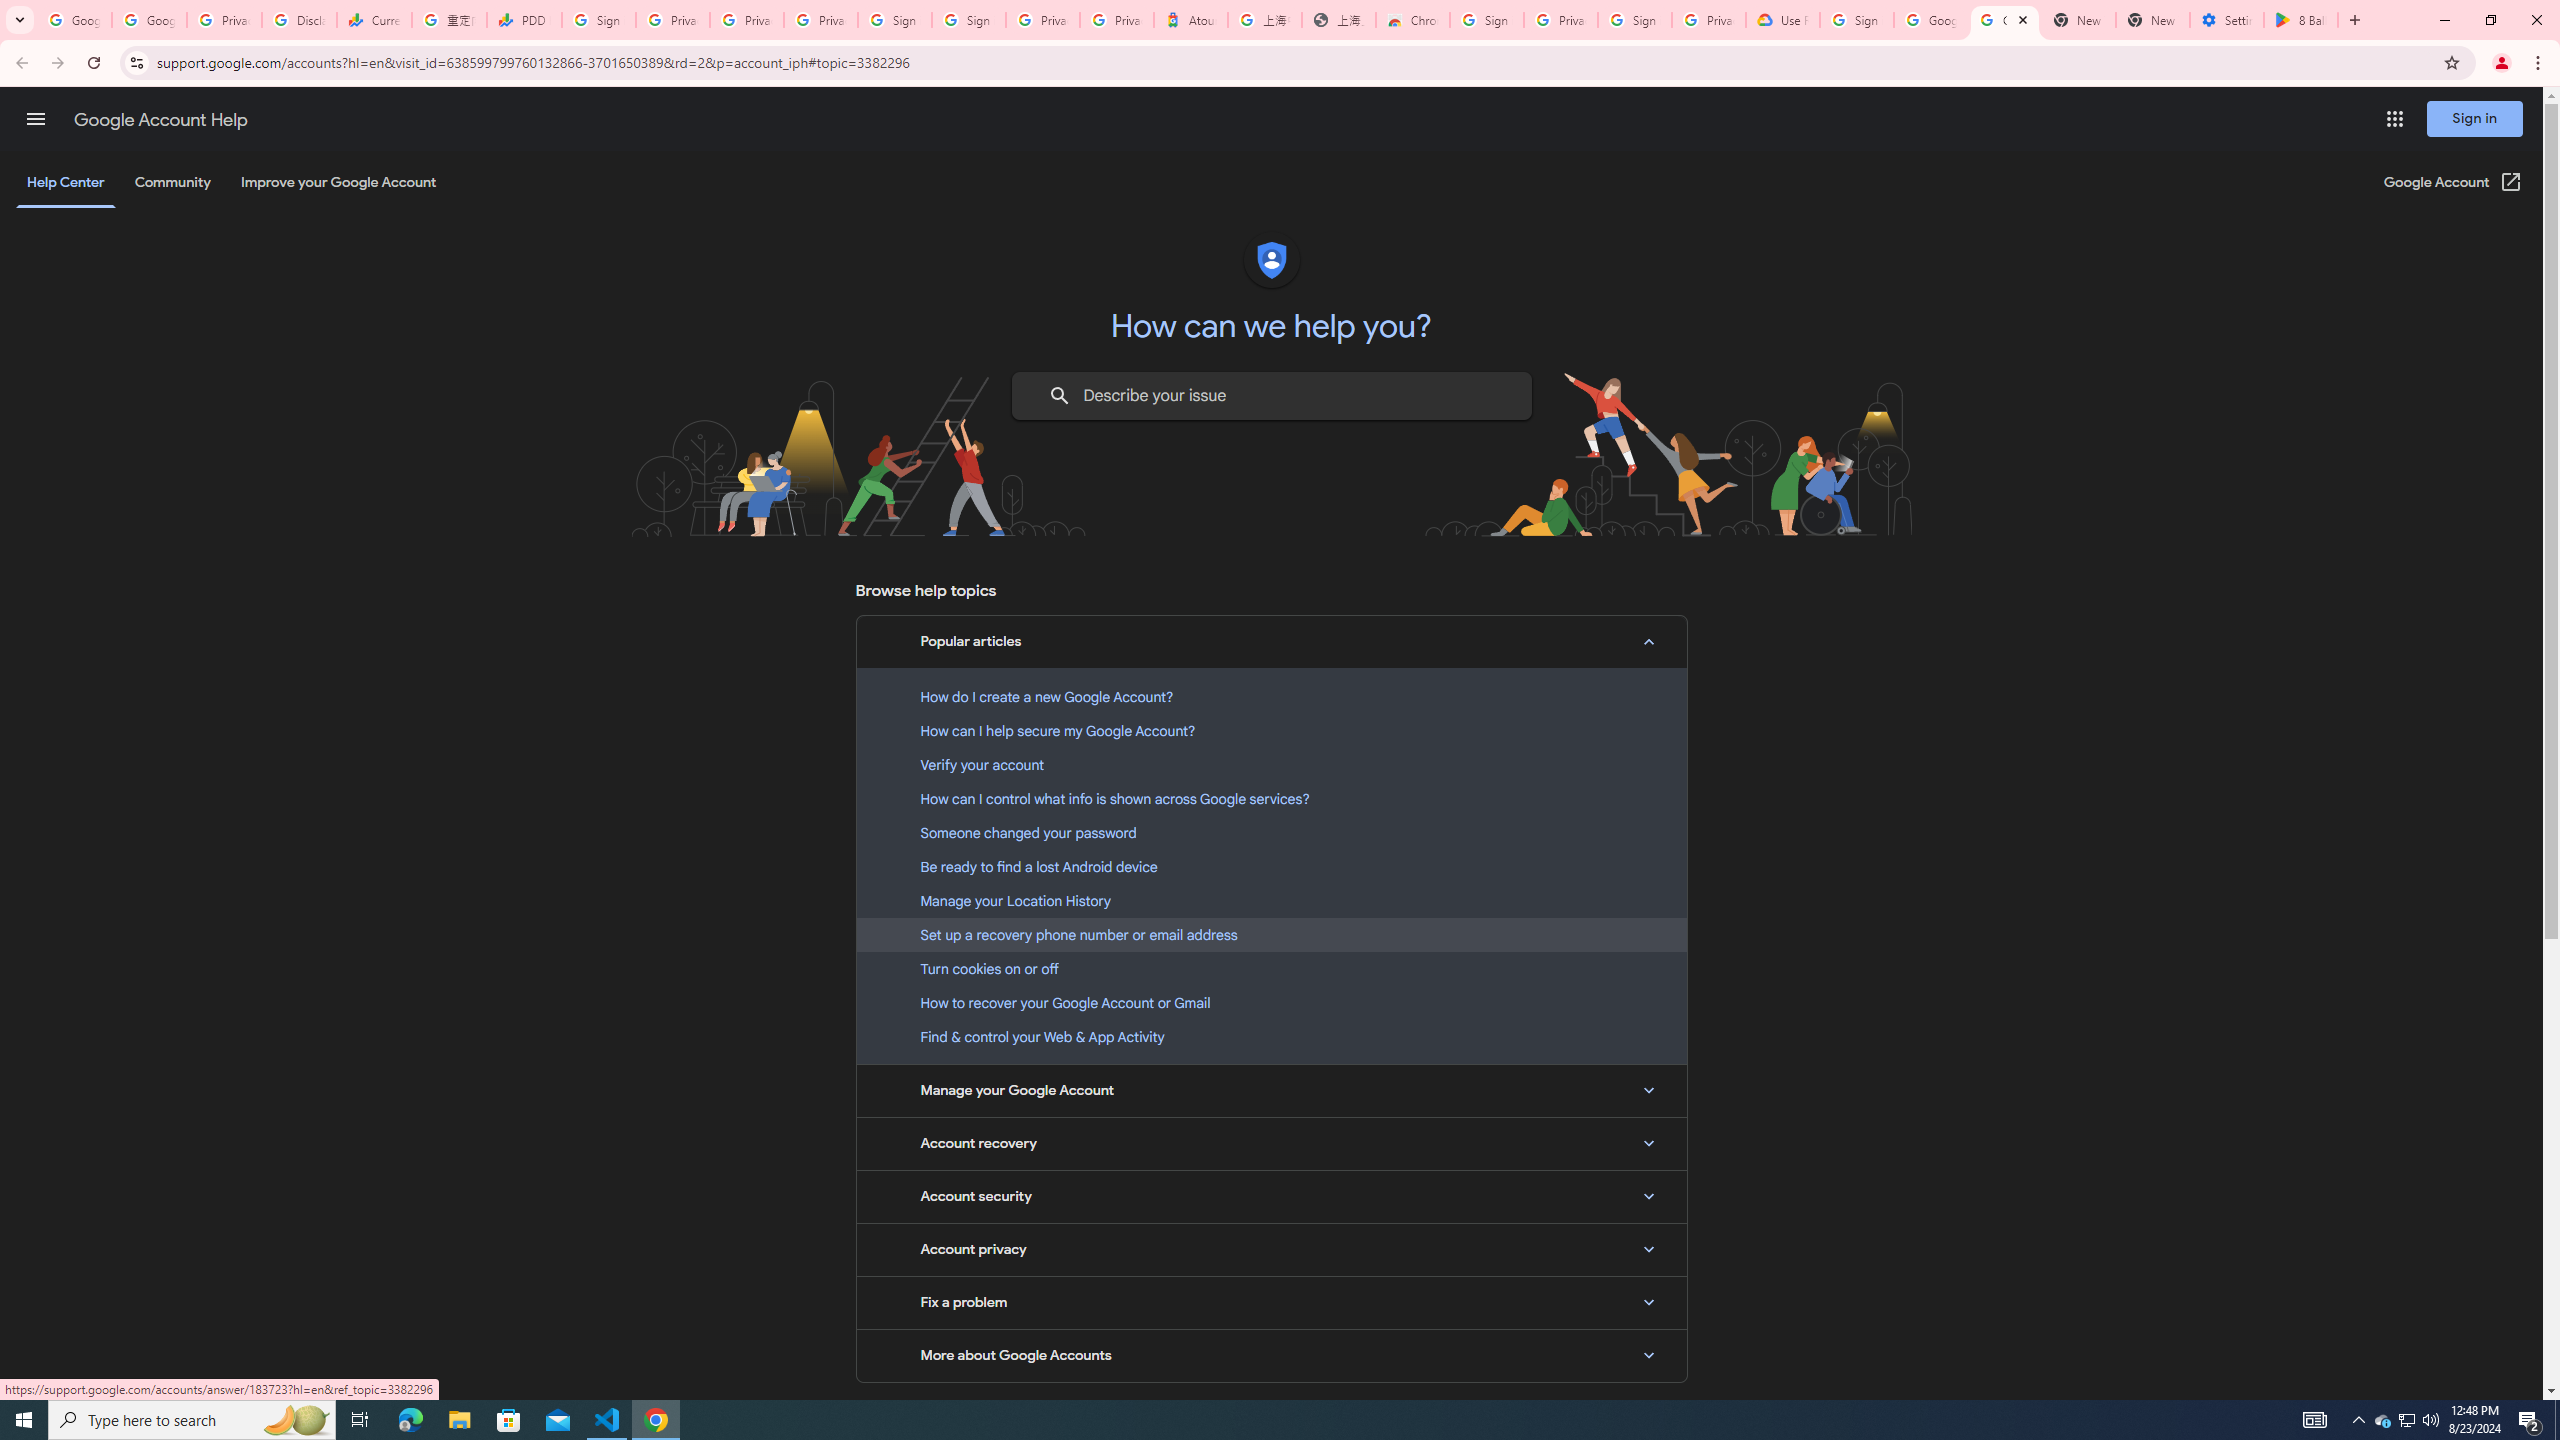 The height and width of the screenshot is (1440, 2560). I want to click on Chrome Web Store - Color themes by Chrome, so click(1413, 20).